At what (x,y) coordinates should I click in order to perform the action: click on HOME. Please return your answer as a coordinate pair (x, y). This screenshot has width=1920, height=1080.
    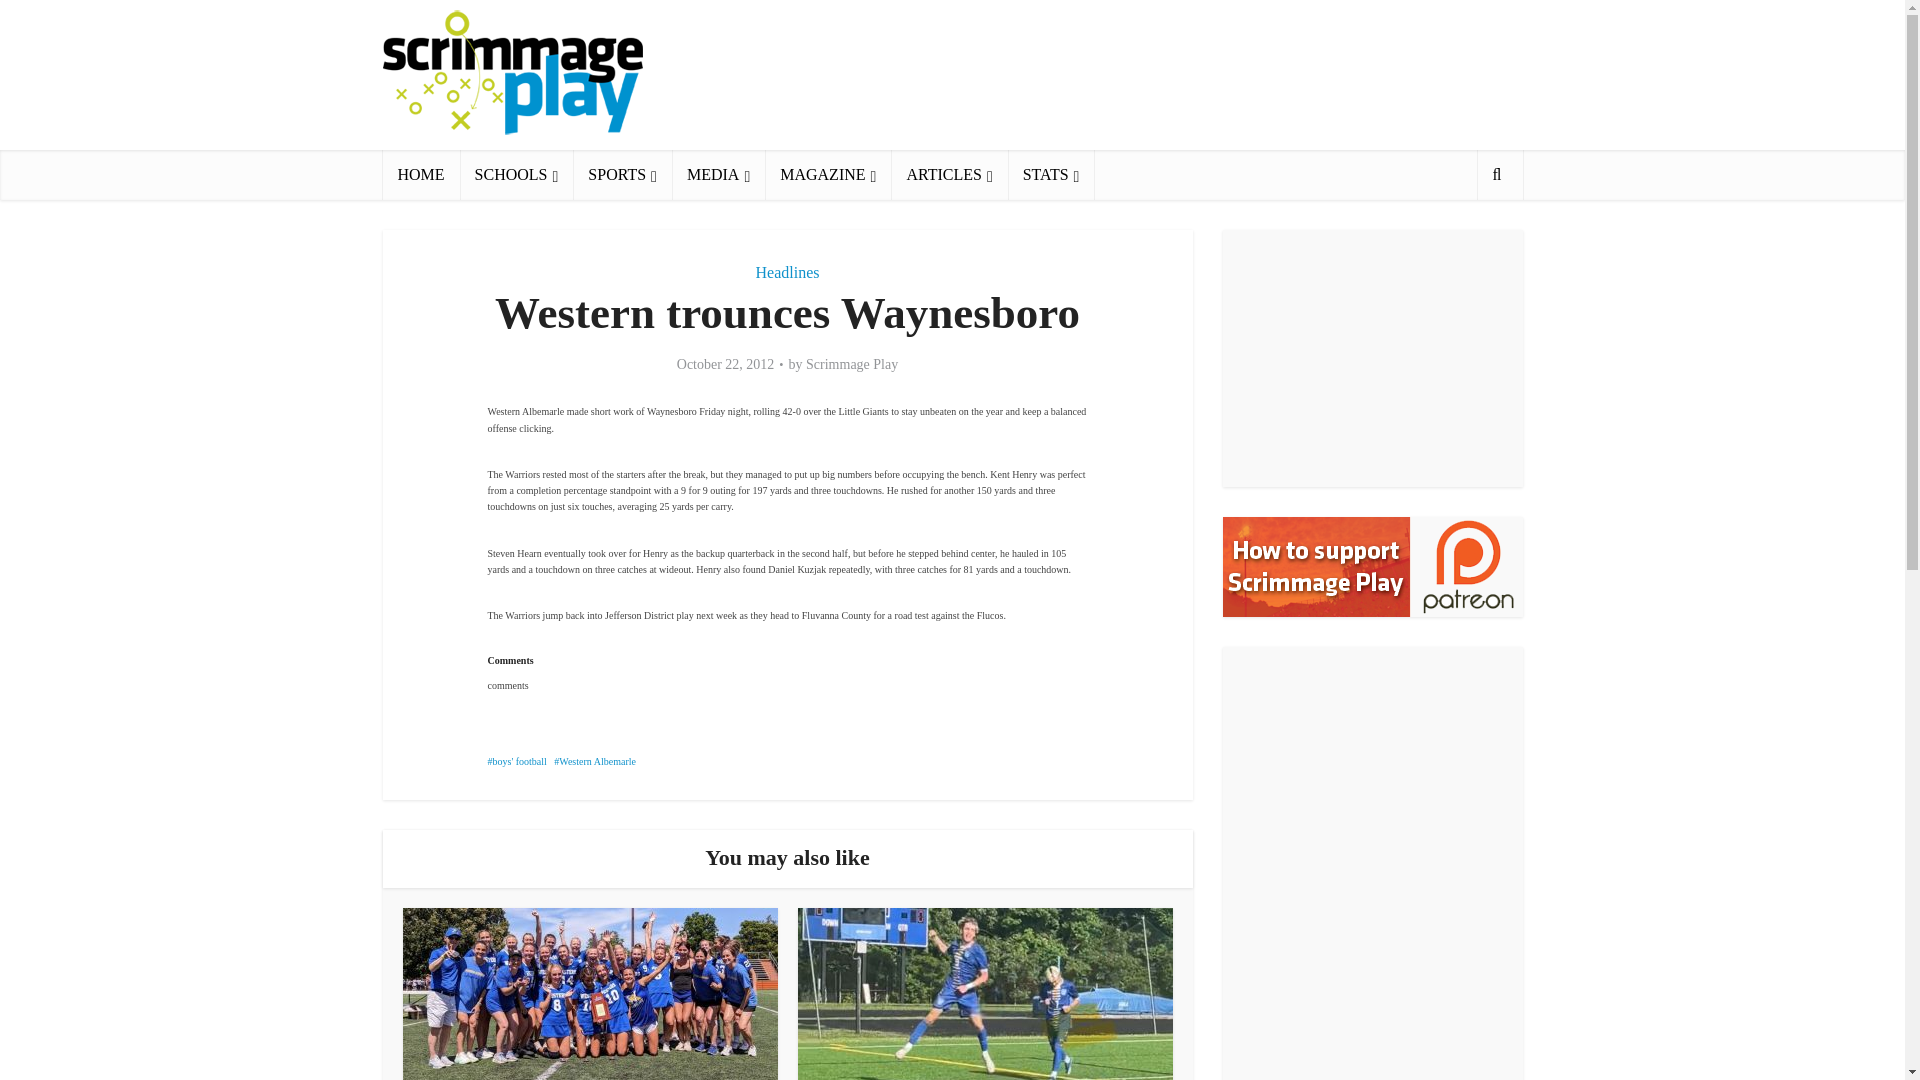
    Looking at the image, I should click on (420, 174).